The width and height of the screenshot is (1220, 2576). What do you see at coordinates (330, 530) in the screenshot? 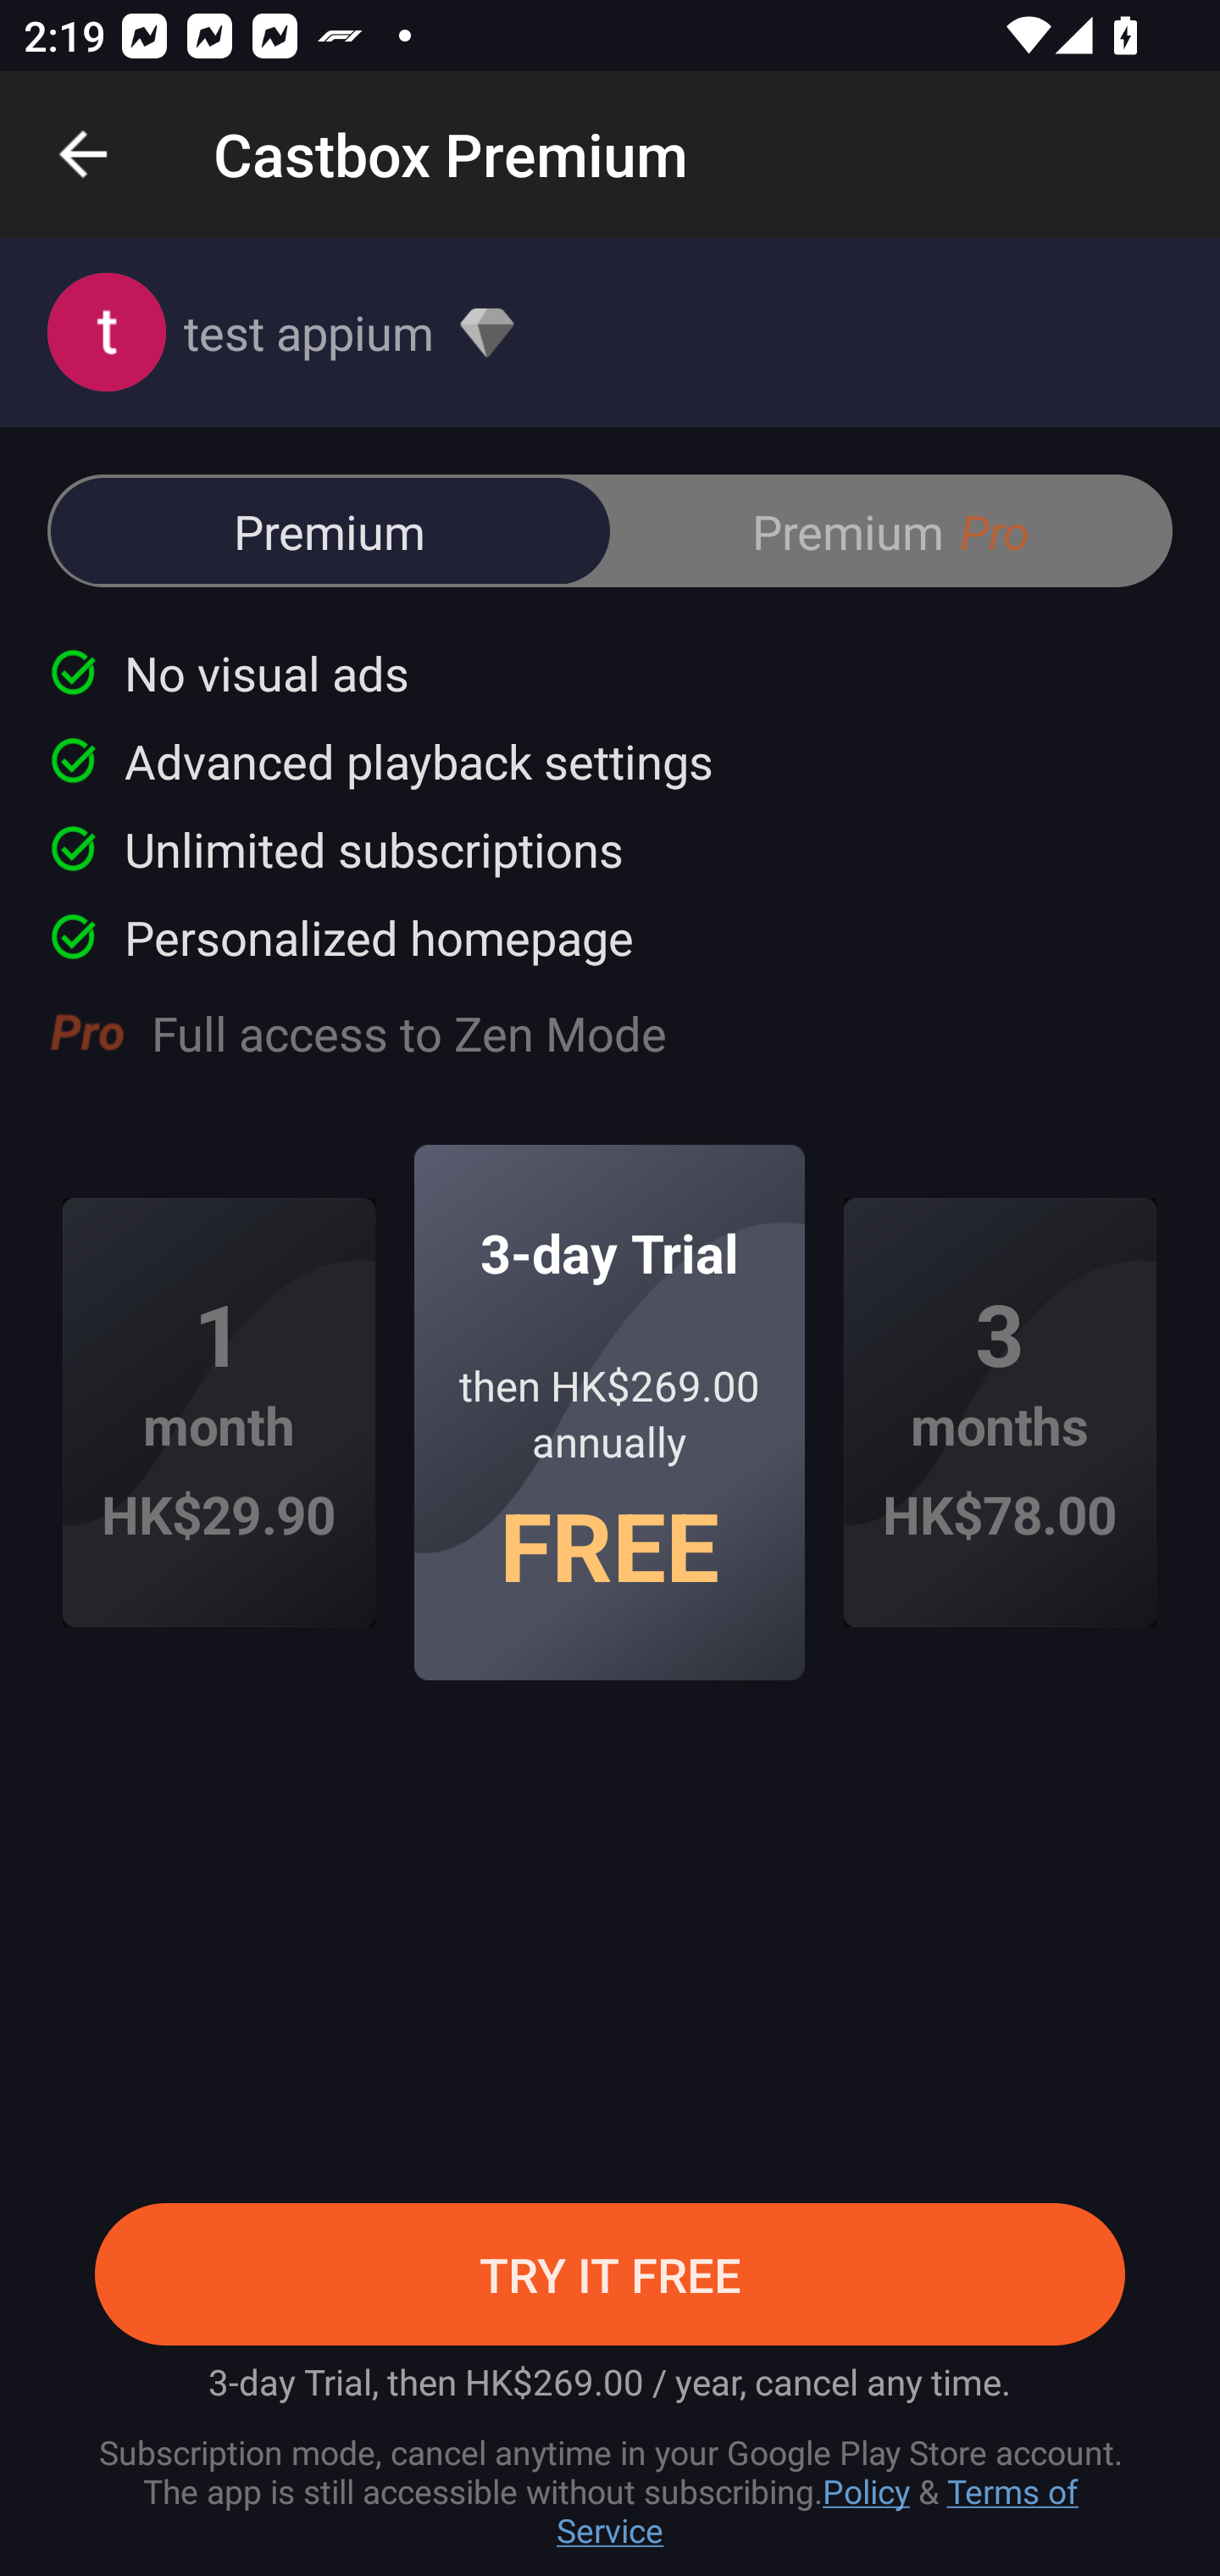
I see `Premium` at bounding box center [330, 530].